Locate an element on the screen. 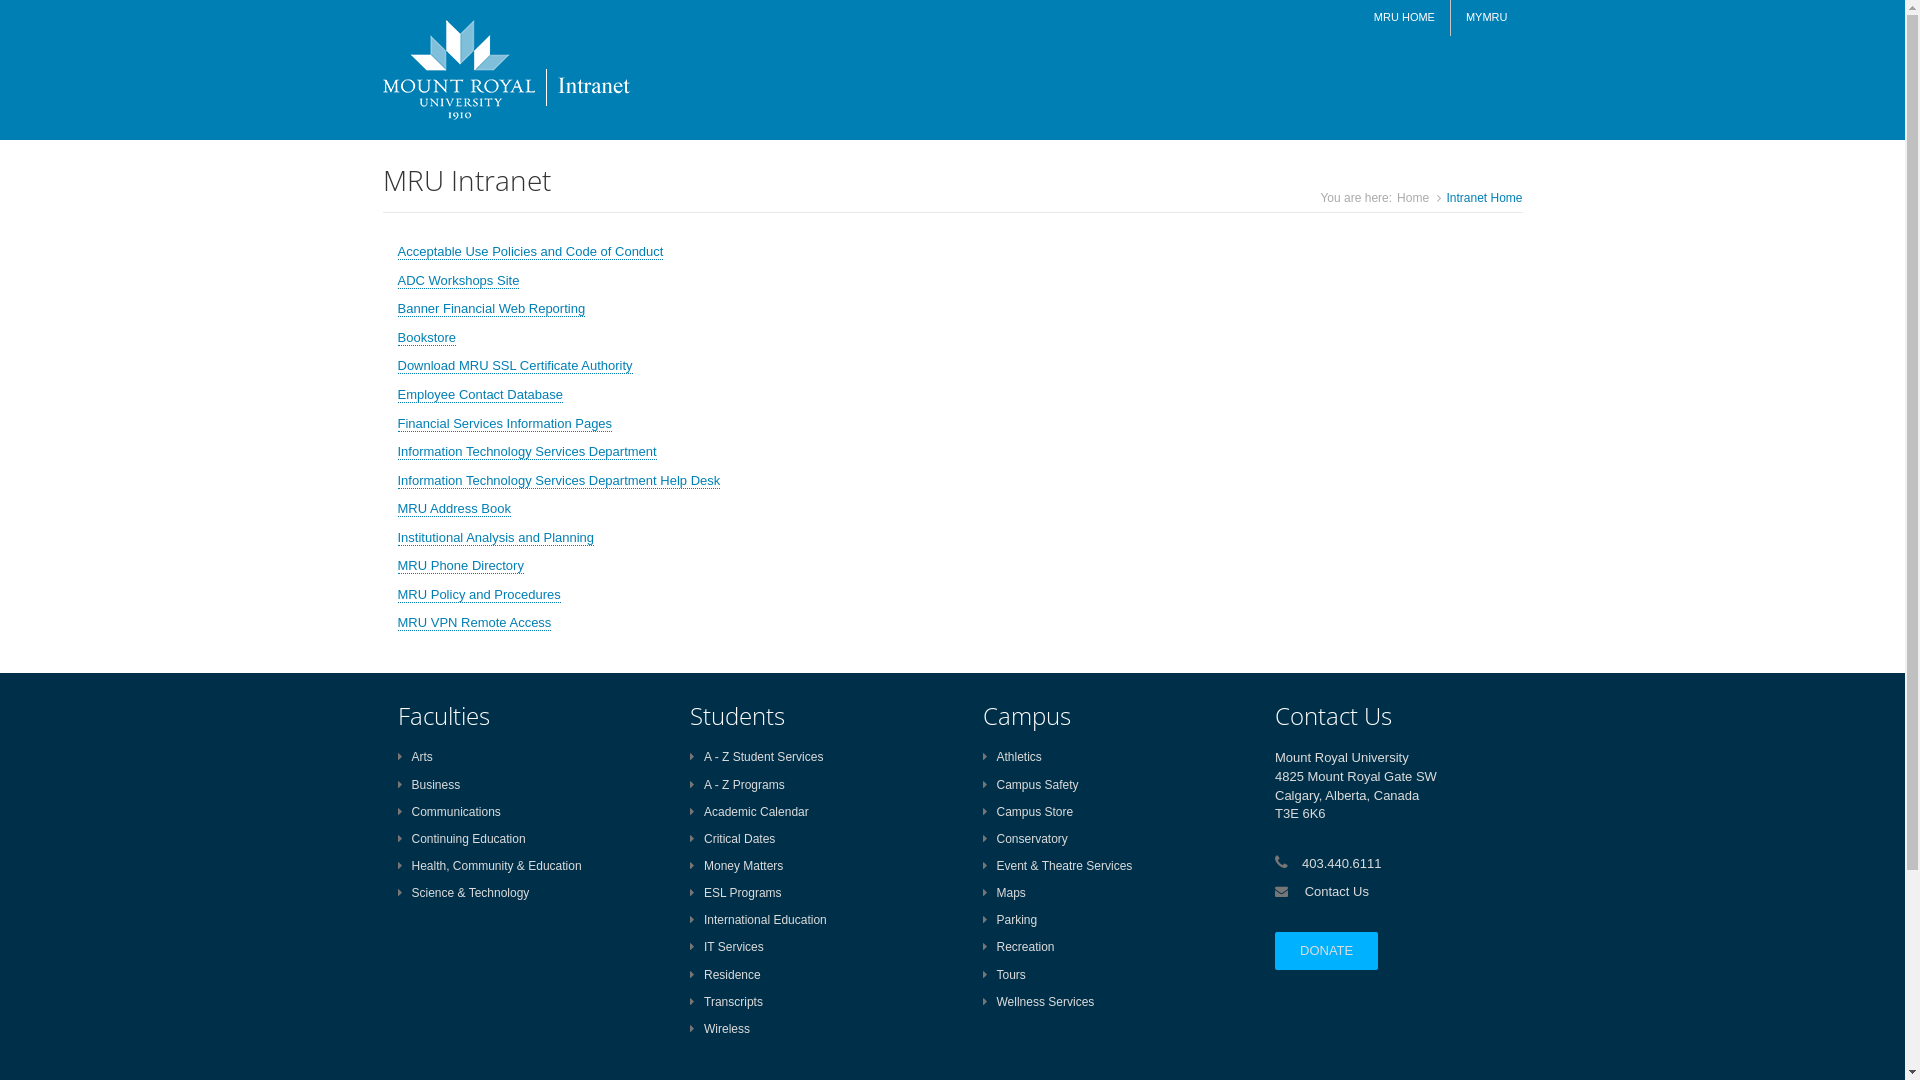 The width and height of the screenshot is (1920, 1080). Bookstore is located at coordinates (428, 338).